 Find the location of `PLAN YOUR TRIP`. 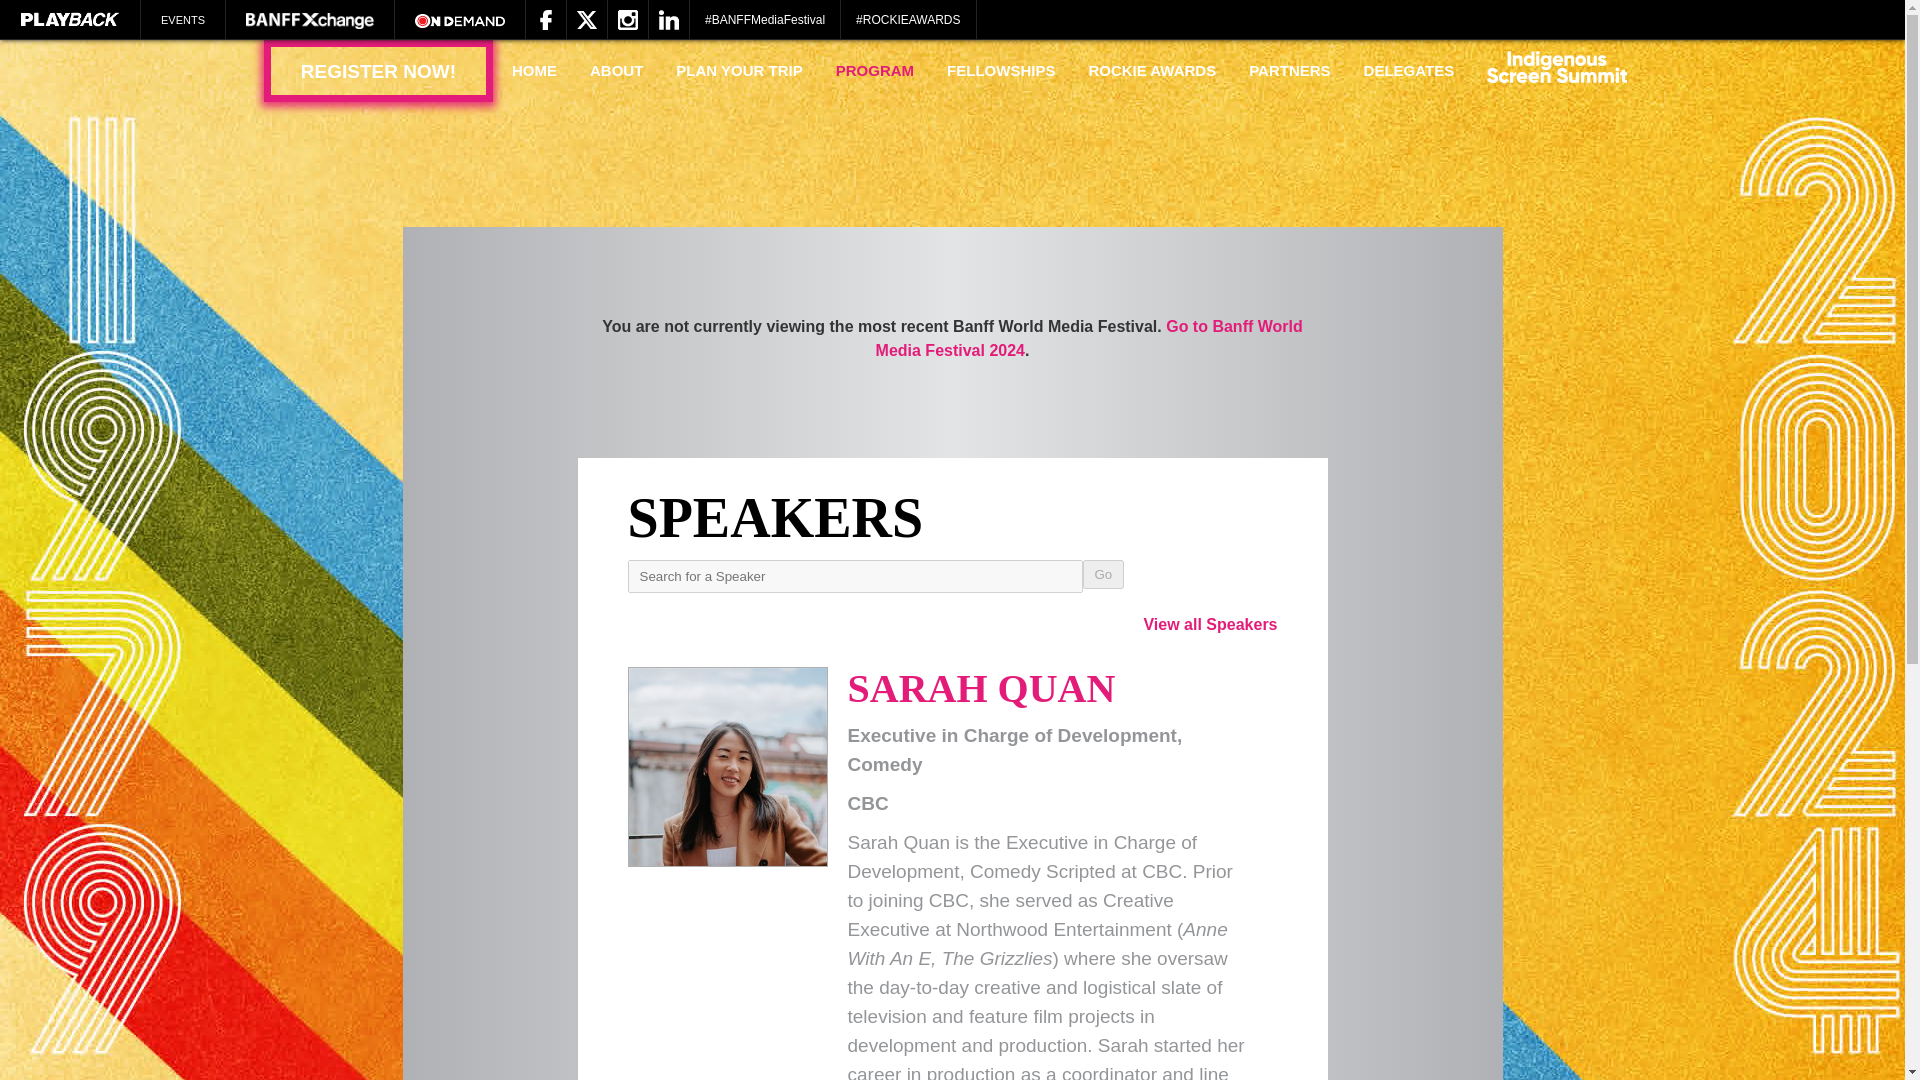

PLAN YOUR TRIP is located at coordinates (738, 70).